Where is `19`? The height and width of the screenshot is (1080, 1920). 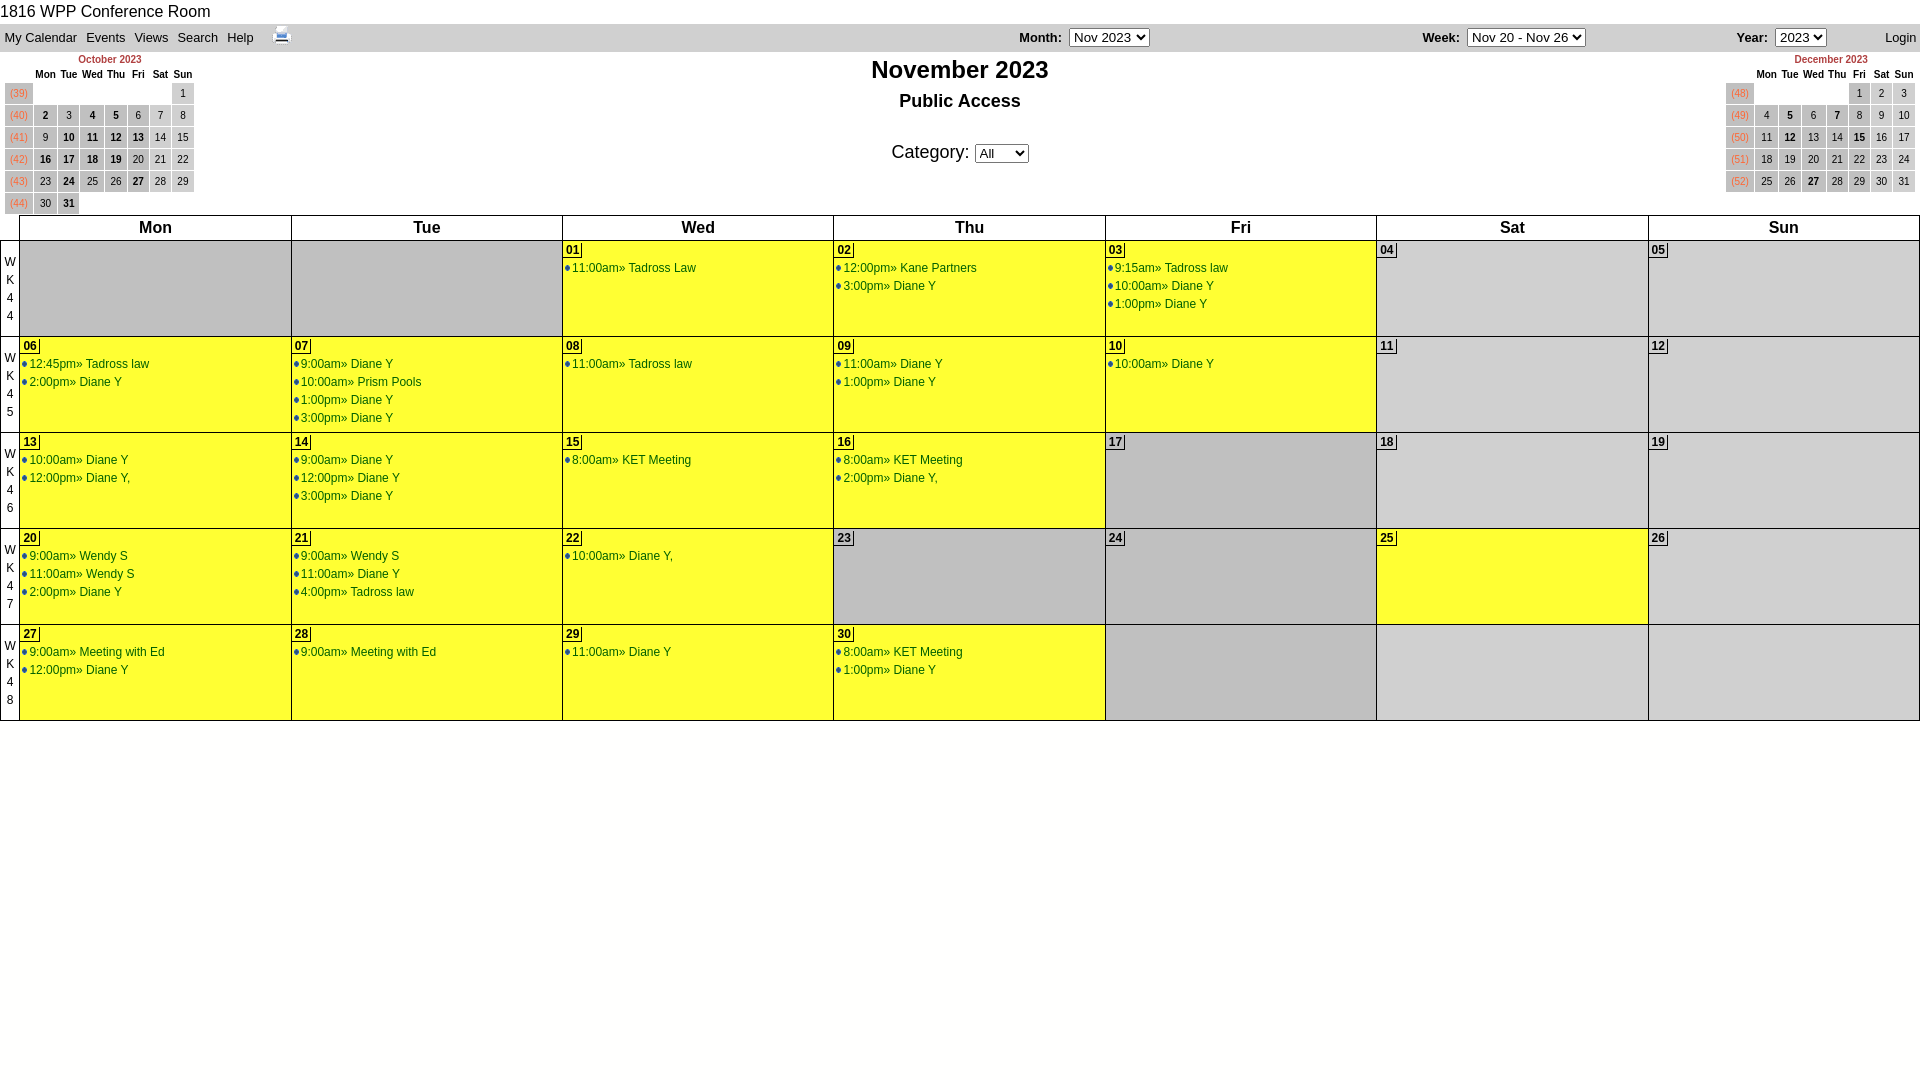 19 is located at coordinates (116, 160).